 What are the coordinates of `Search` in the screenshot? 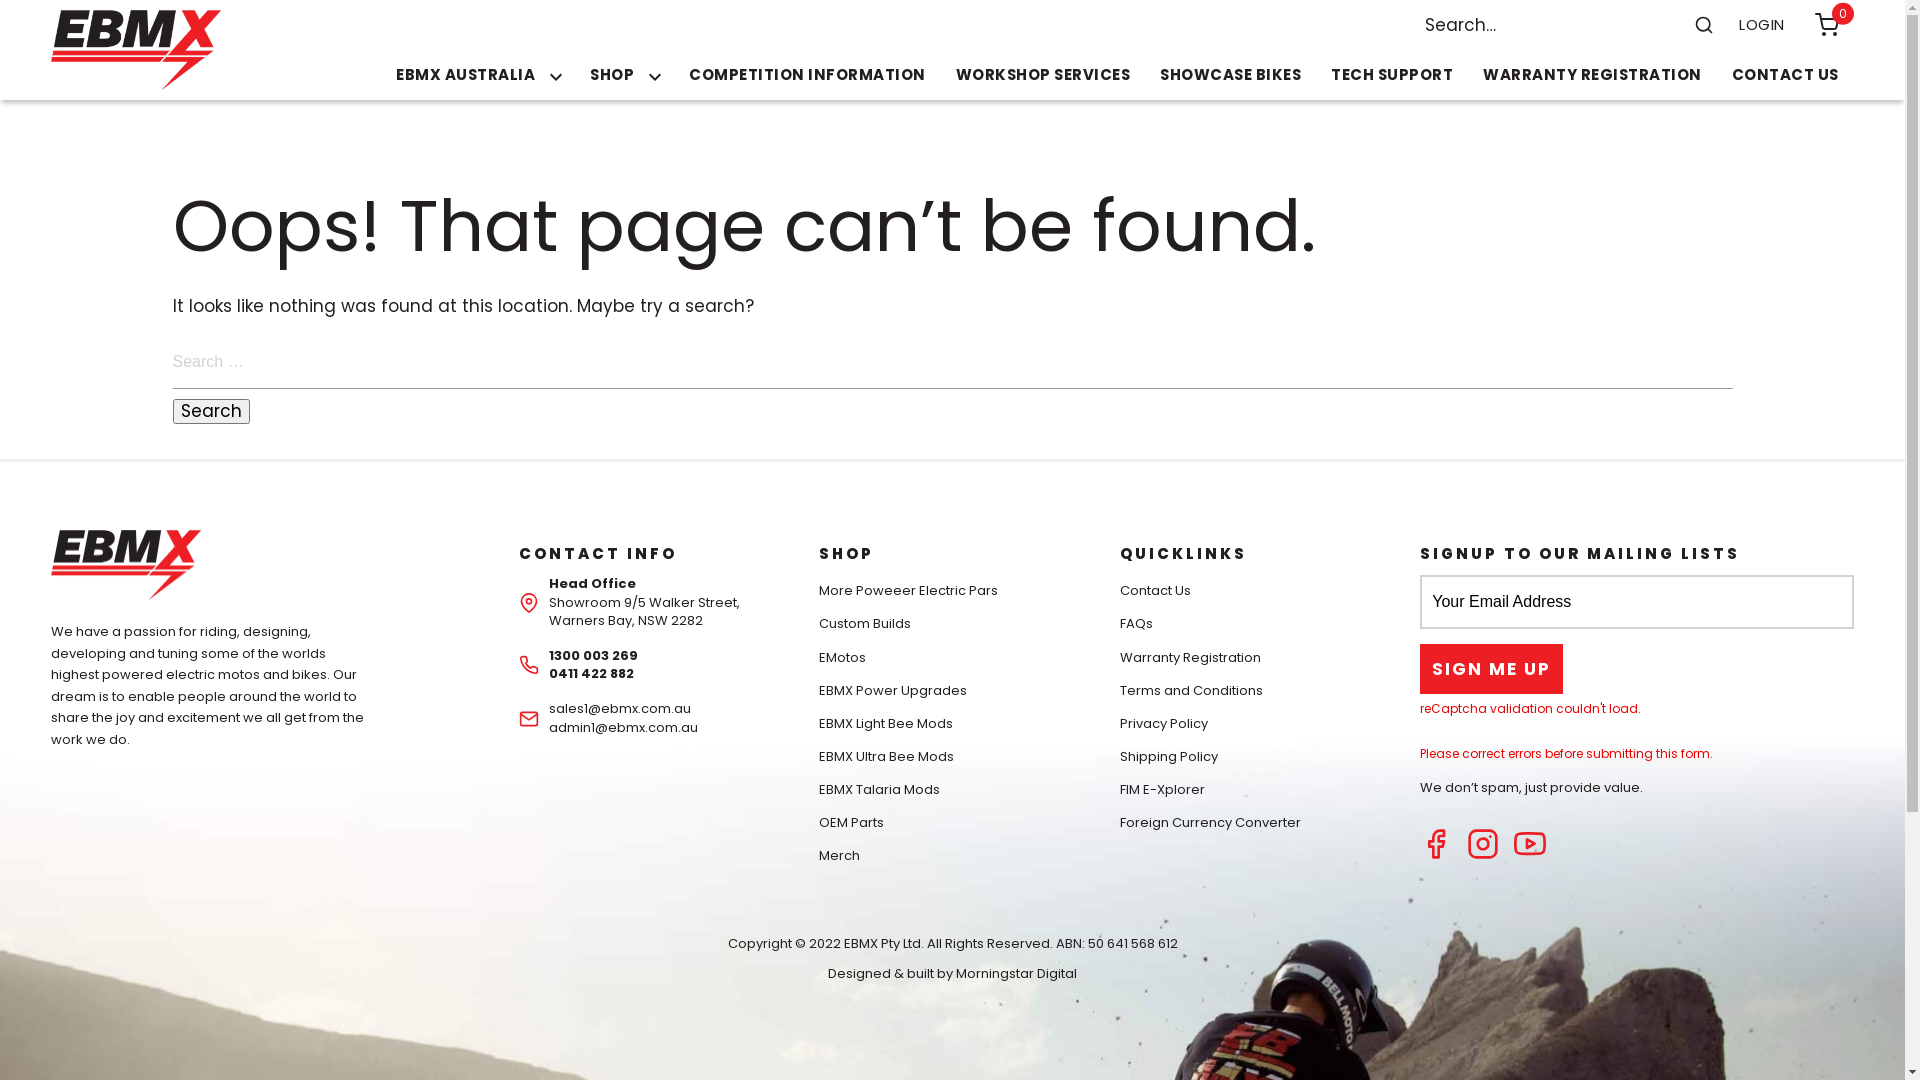 It's located at (210, 412).